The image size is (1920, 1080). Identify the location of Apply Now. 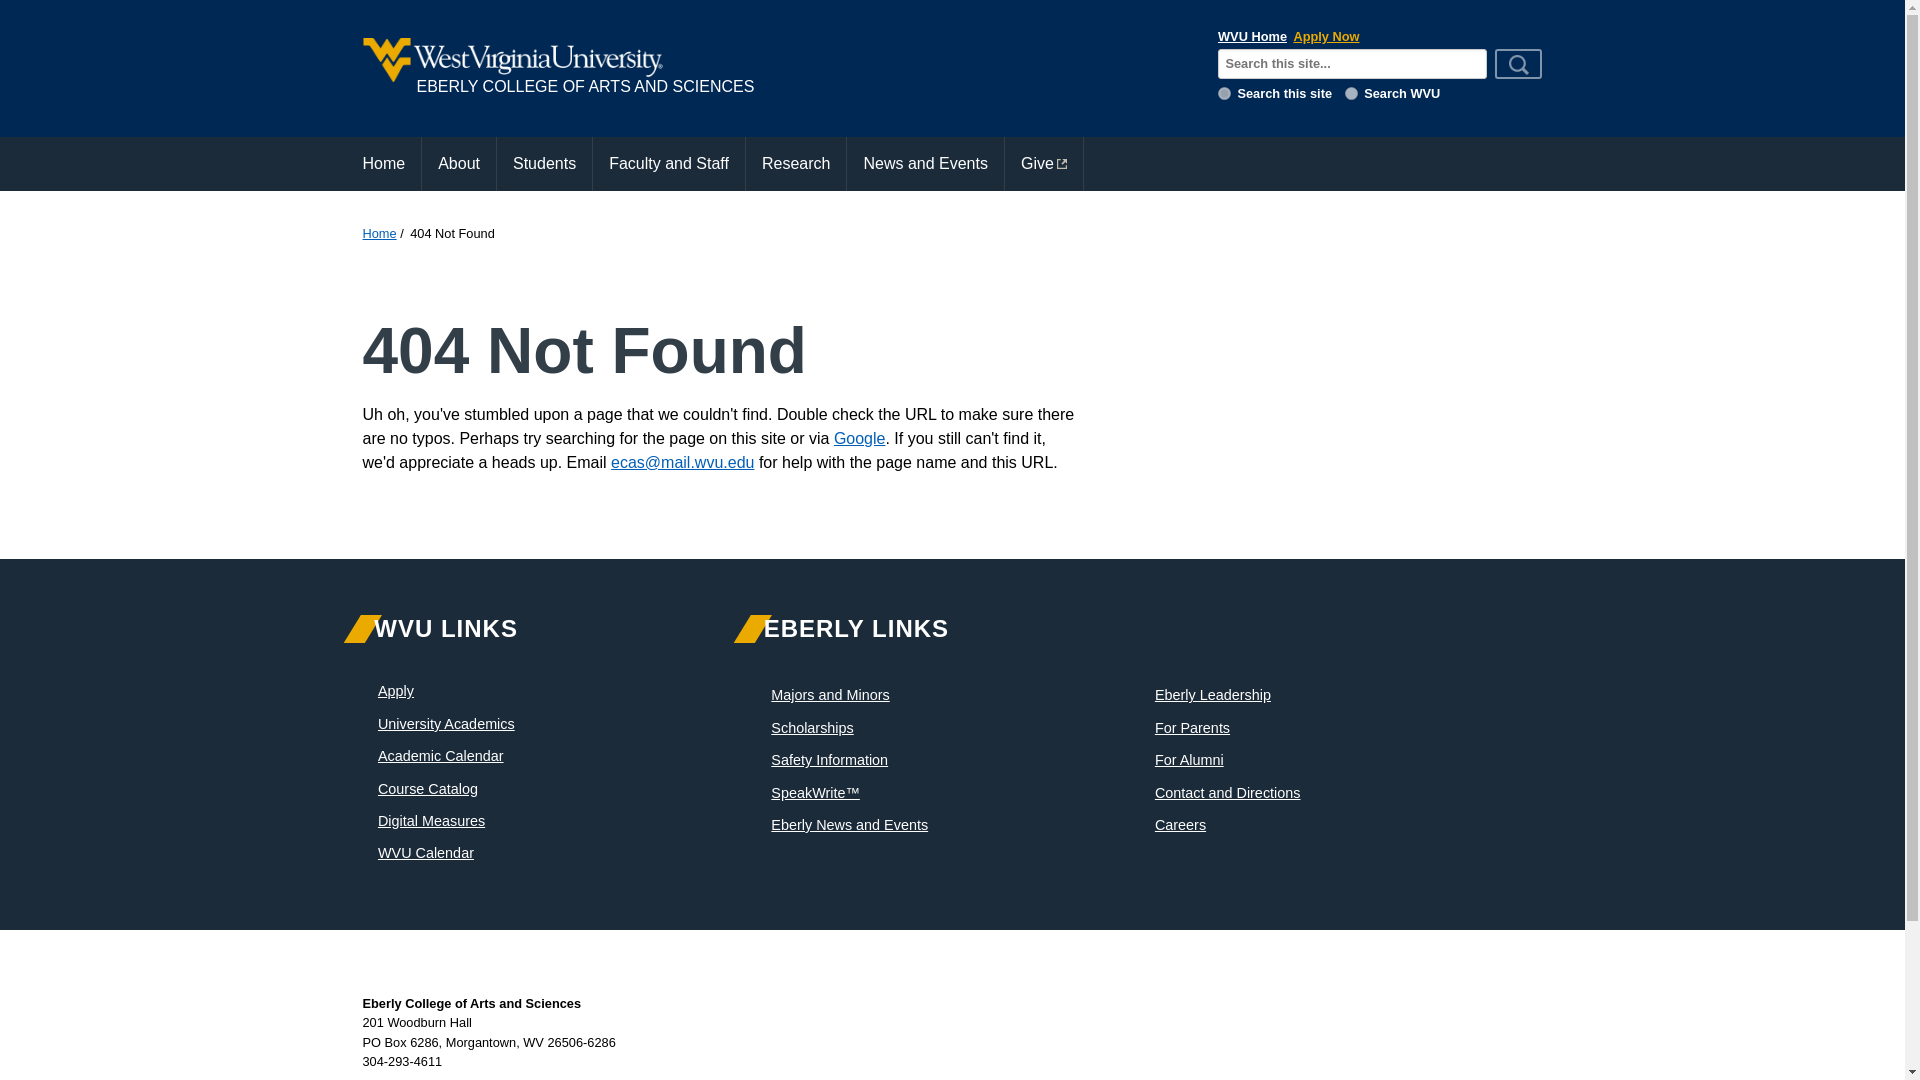
(1326, 36).